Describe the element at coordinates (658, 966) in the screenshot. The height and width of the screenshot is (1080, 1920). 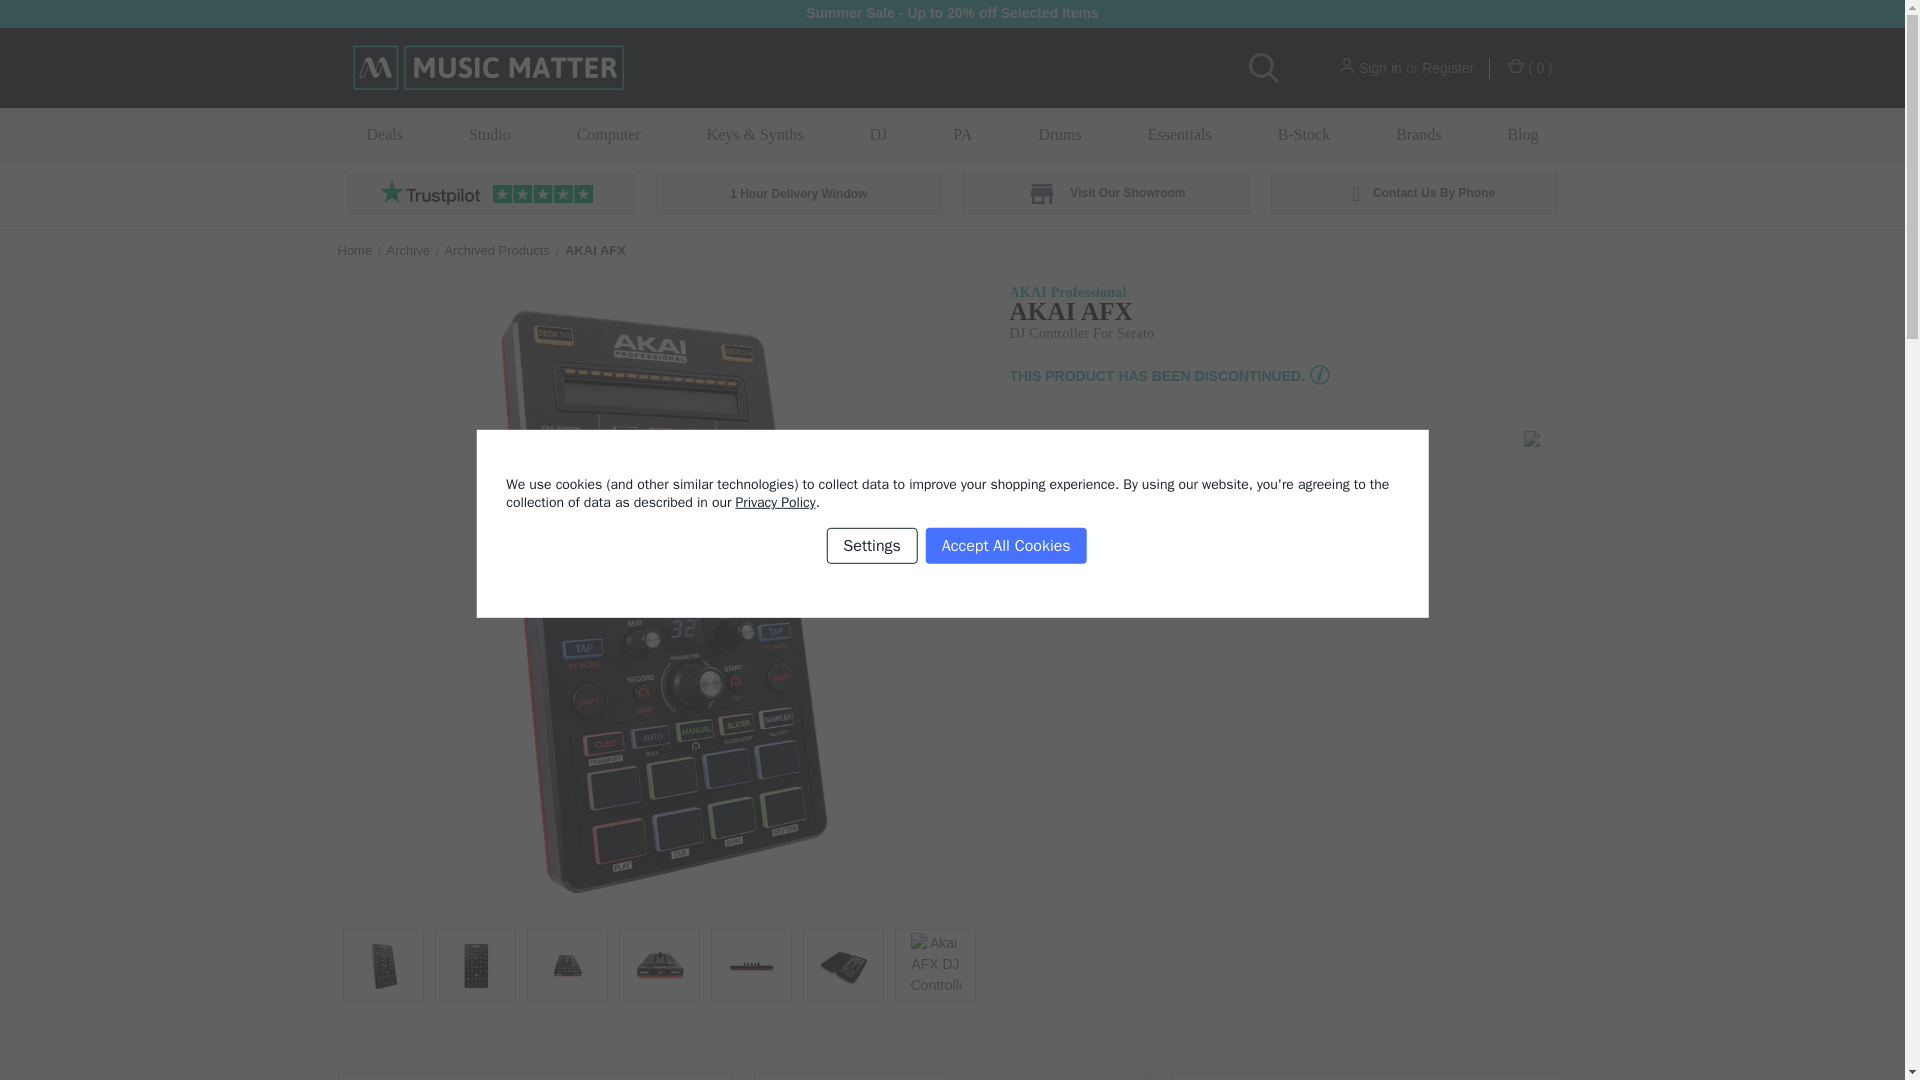
I see `Akai AFX DJ Controller Top` at that location.